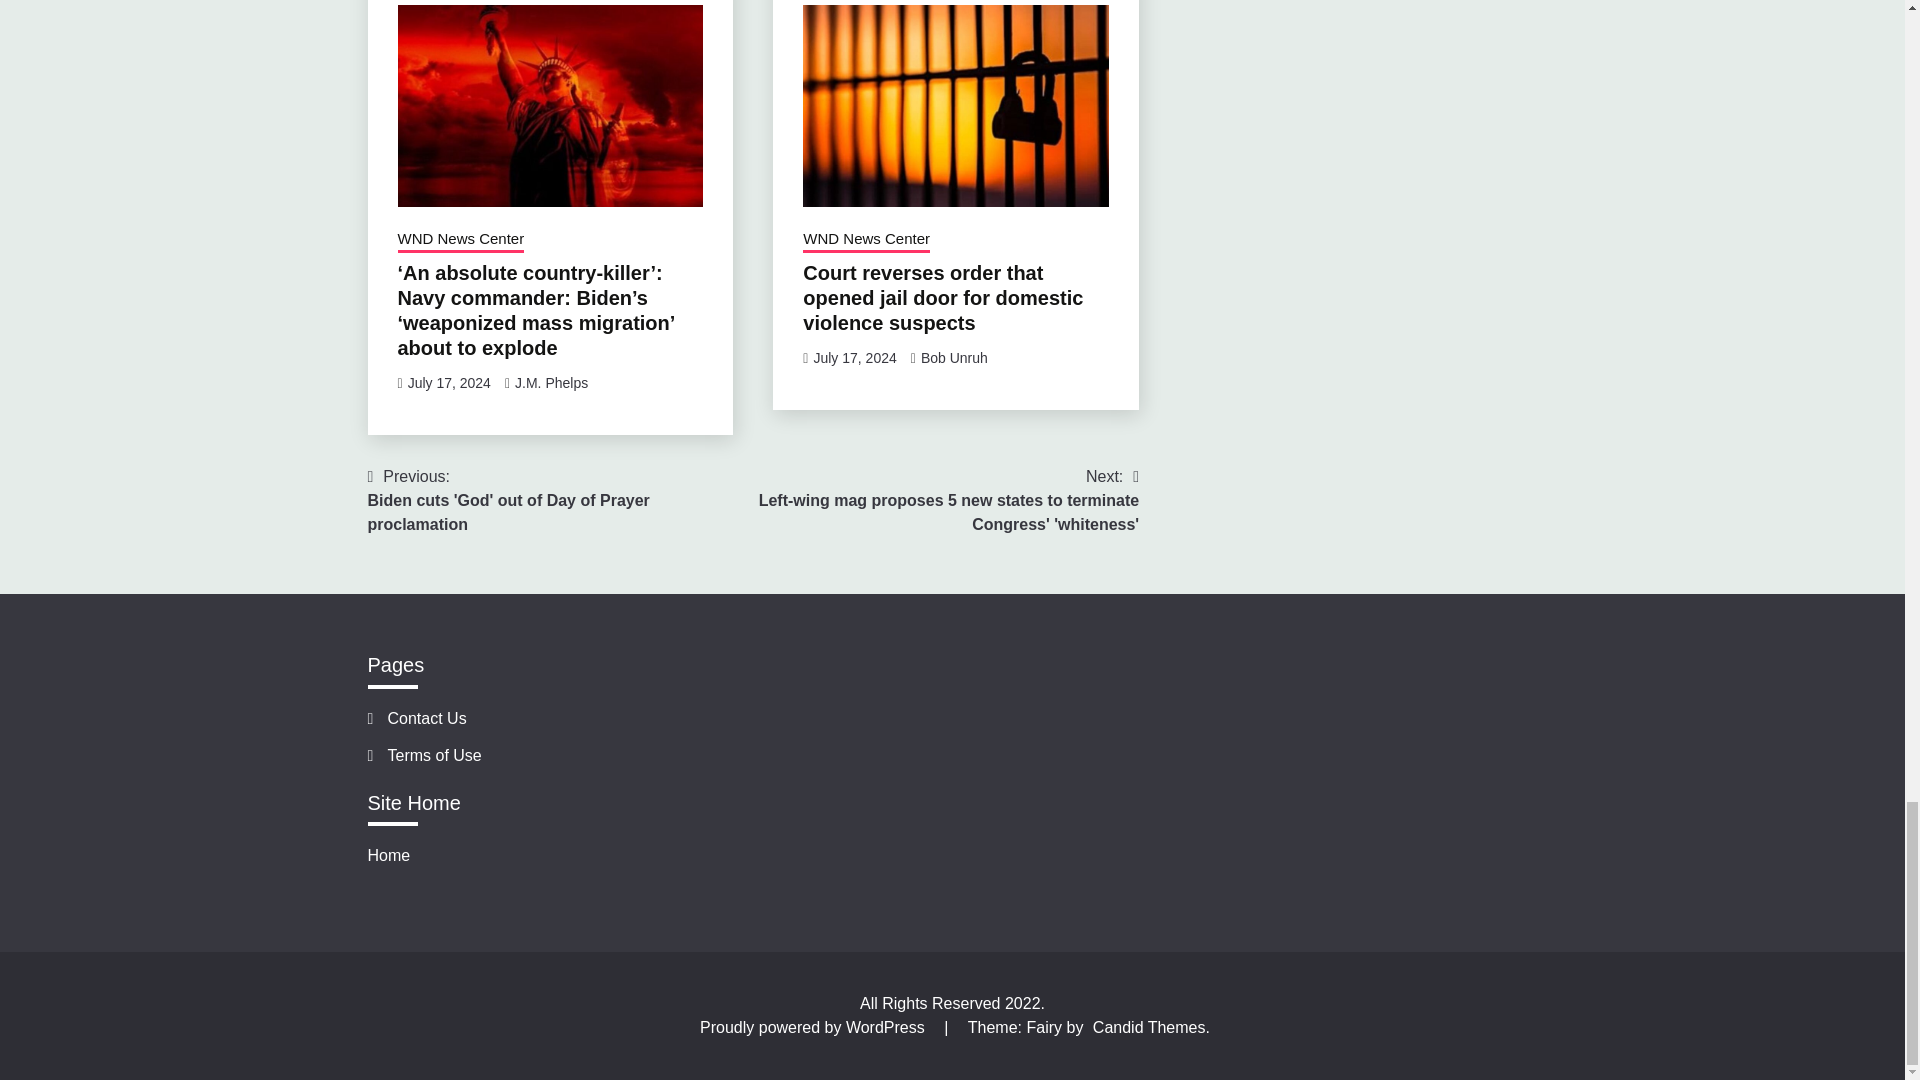  Describe the element at coordinates (866, 240) in the screenshot. I see `WND News Center` at that location.